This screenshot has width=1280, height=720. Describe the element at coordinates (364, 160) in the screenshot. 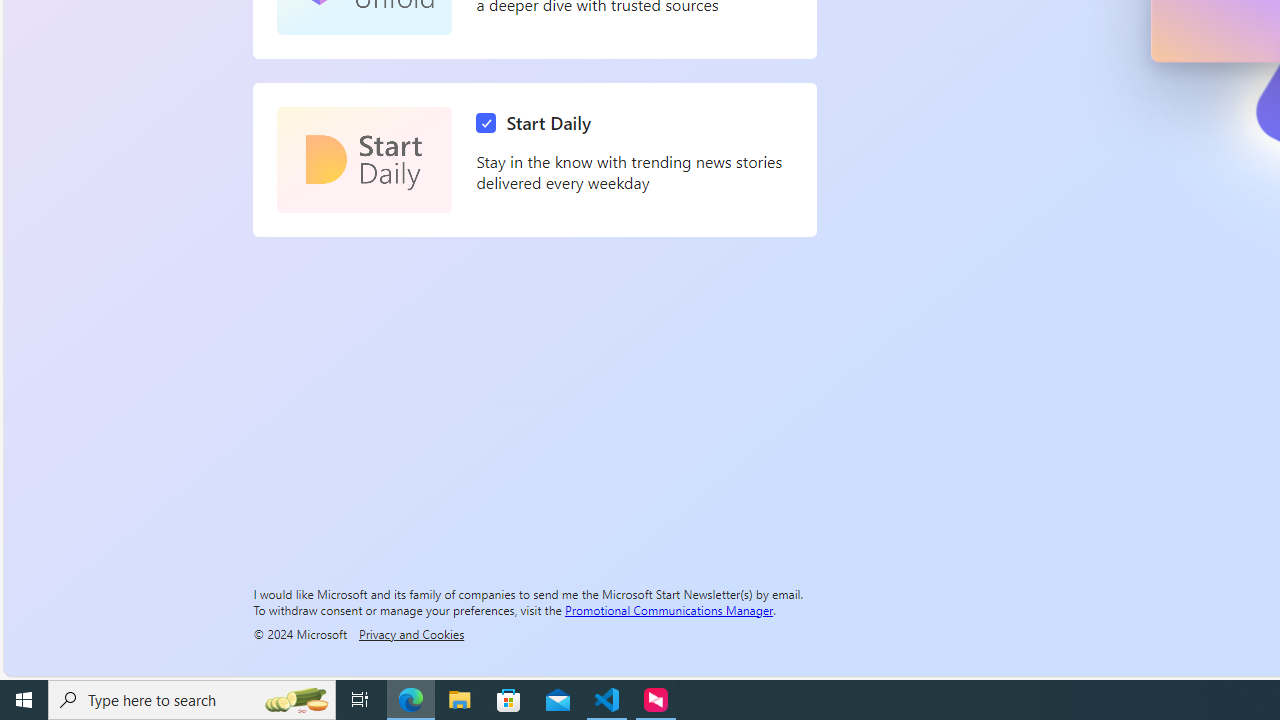

I see `Start Daily` at that location.